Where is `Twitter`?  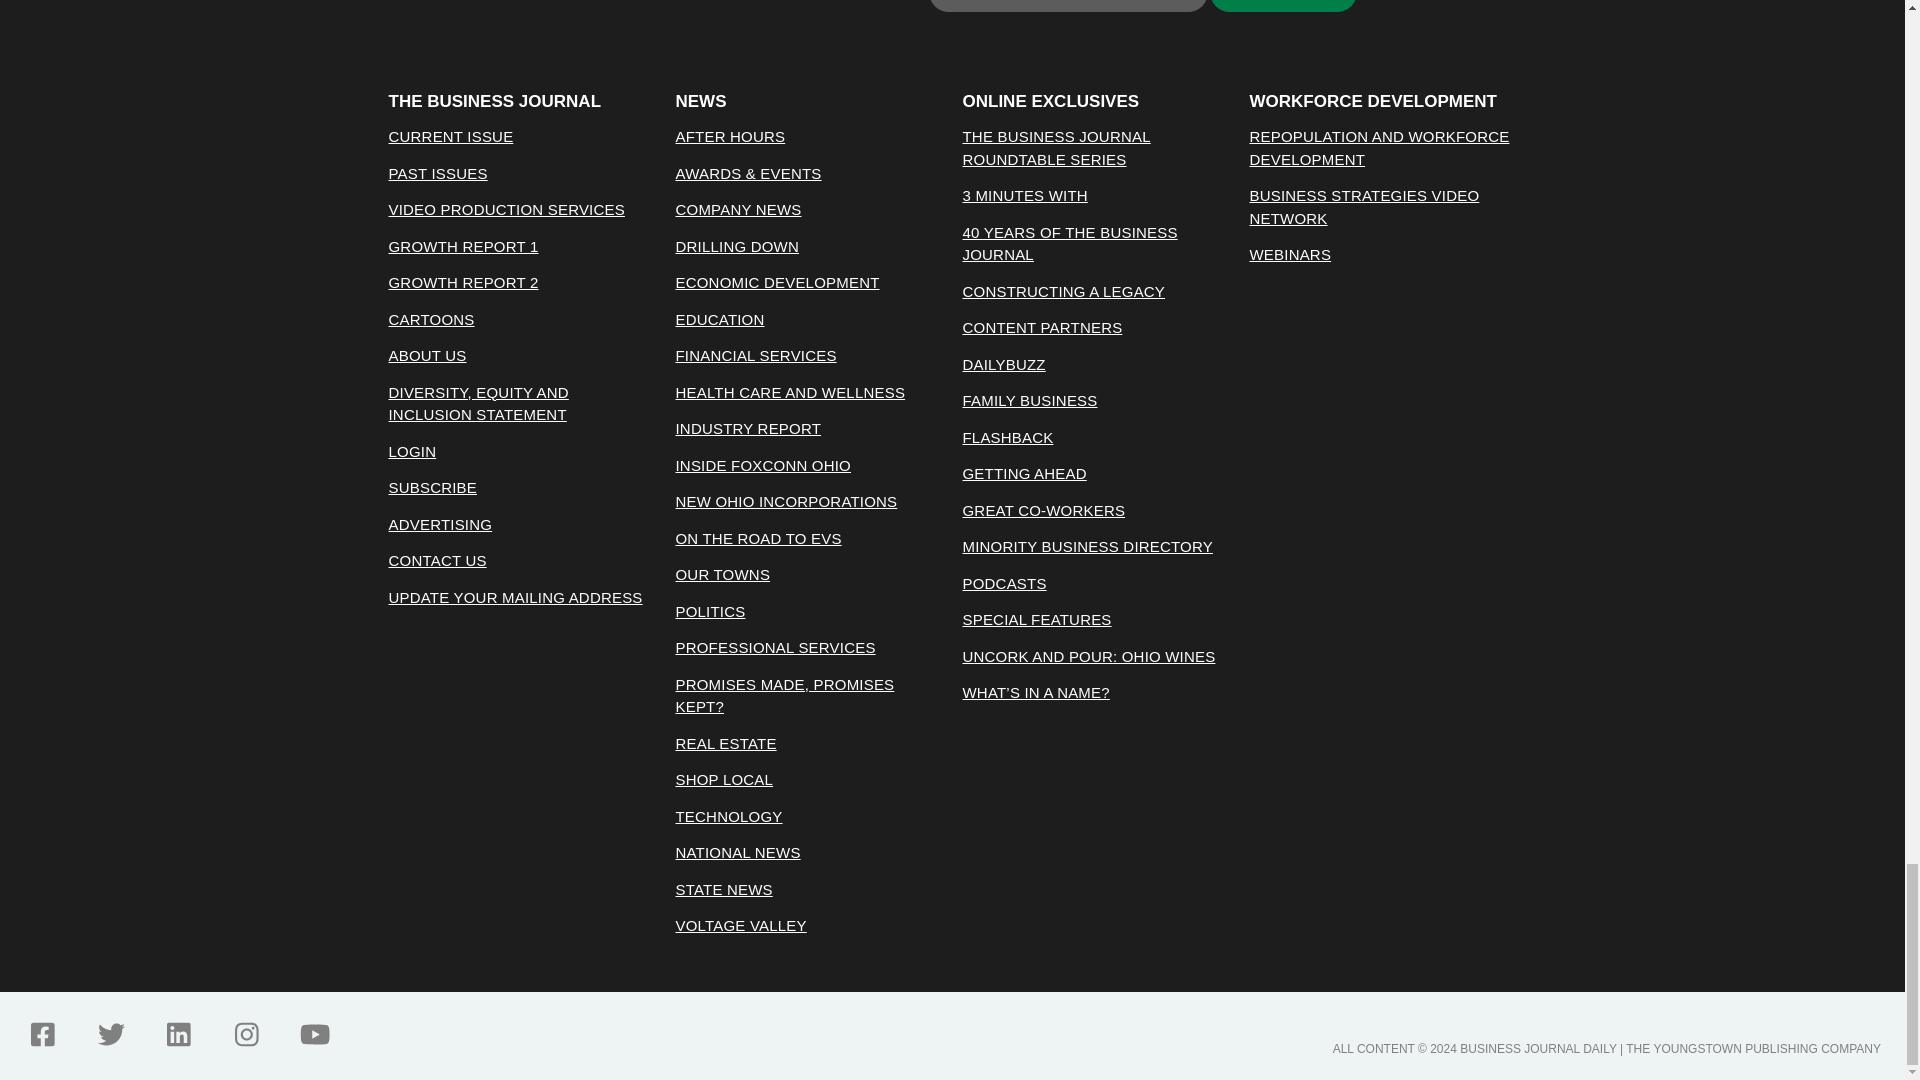 Twitter is located at coordinates (110, 1034).